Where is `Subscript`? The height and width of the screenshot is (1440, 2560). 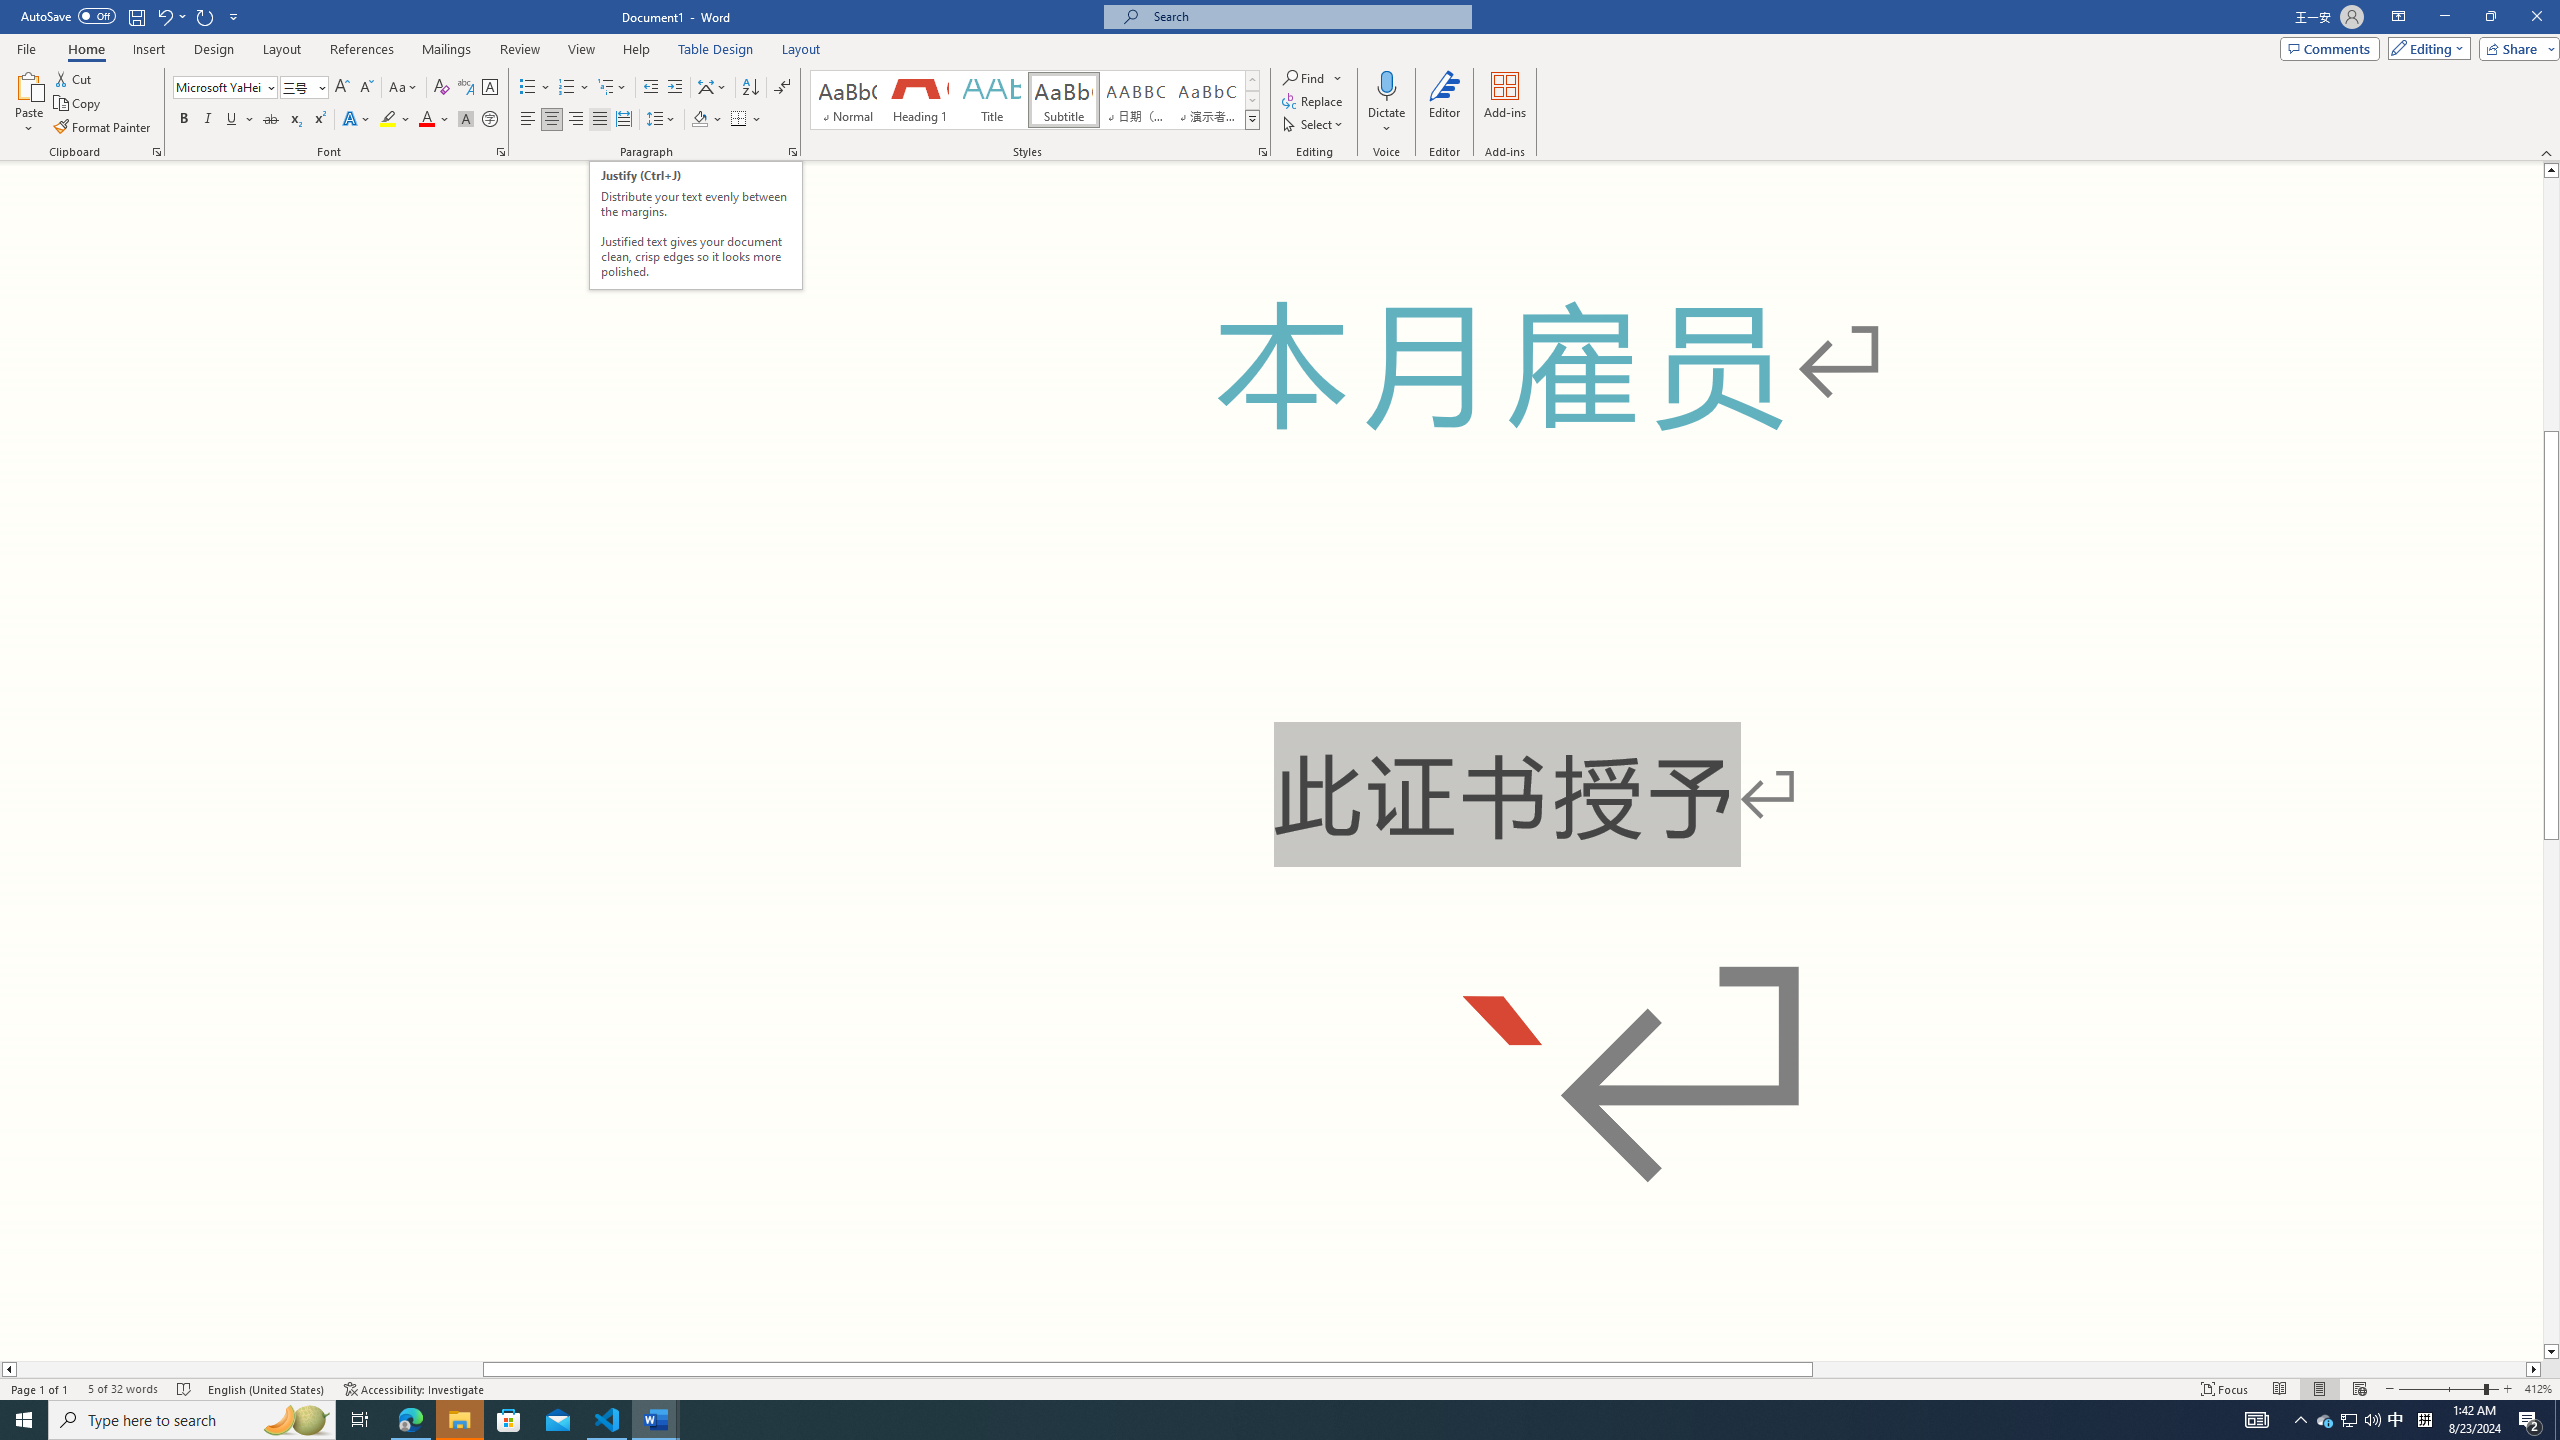
Subscript is located at coordinates (296, 120).